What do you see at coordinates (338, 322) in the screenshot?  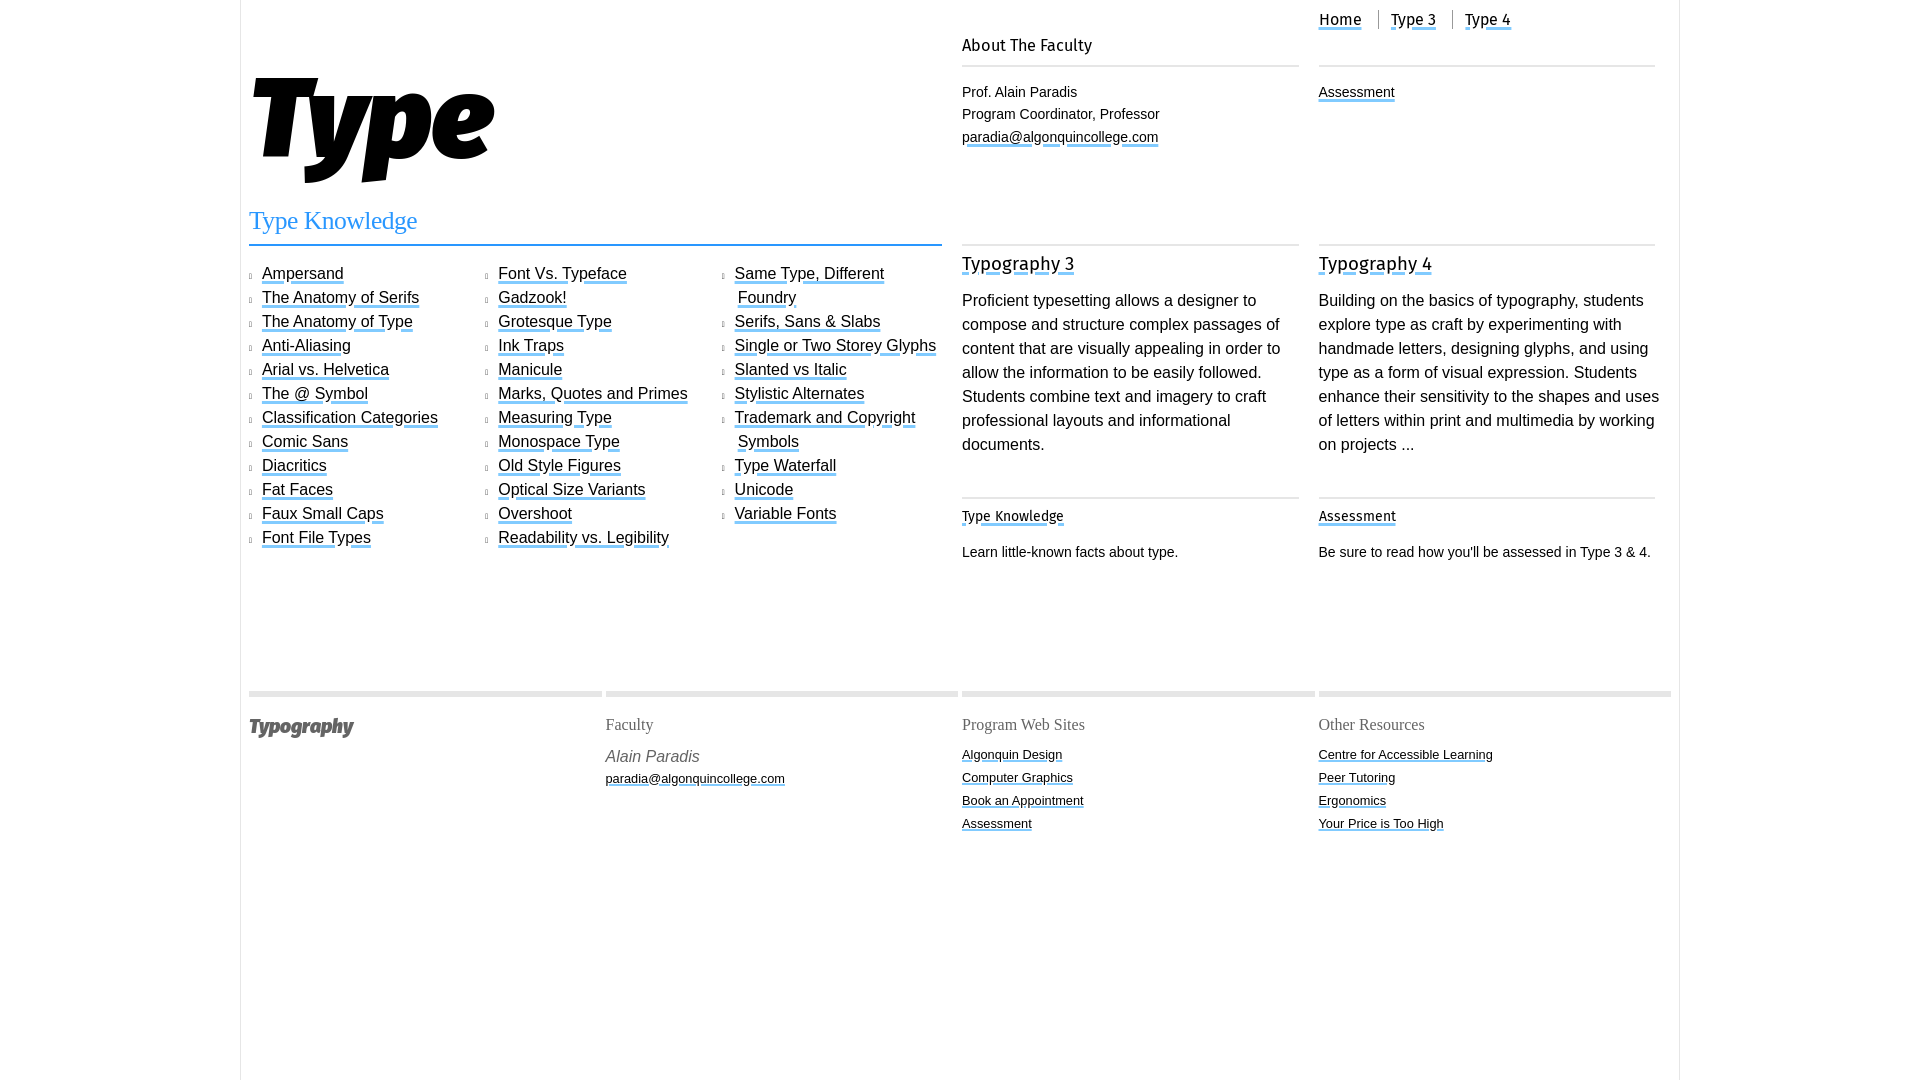 I see `The Anatomy of Type` at bounding box center [338, 322].